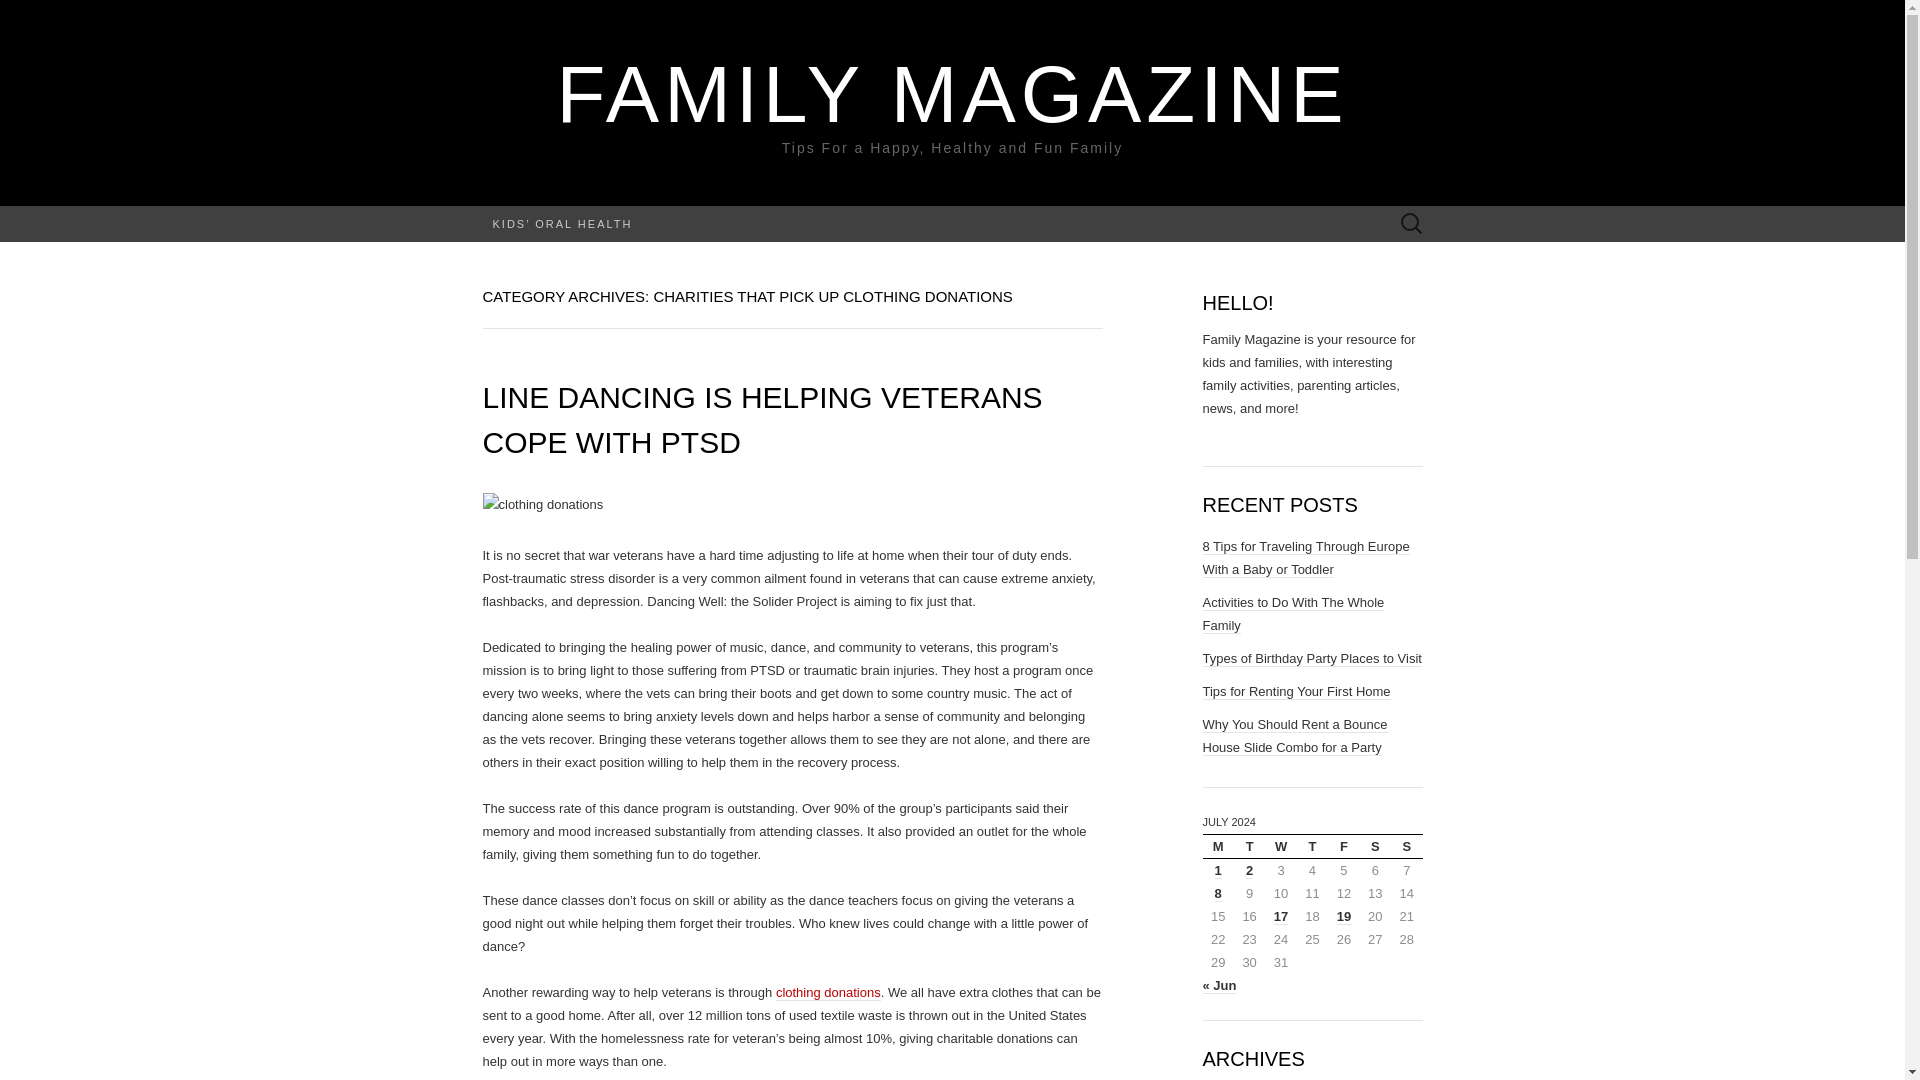  What do you see at coordinates (1374, 846) in the screenshot?
I see `Saturday` at bounding box center [1374, 846].